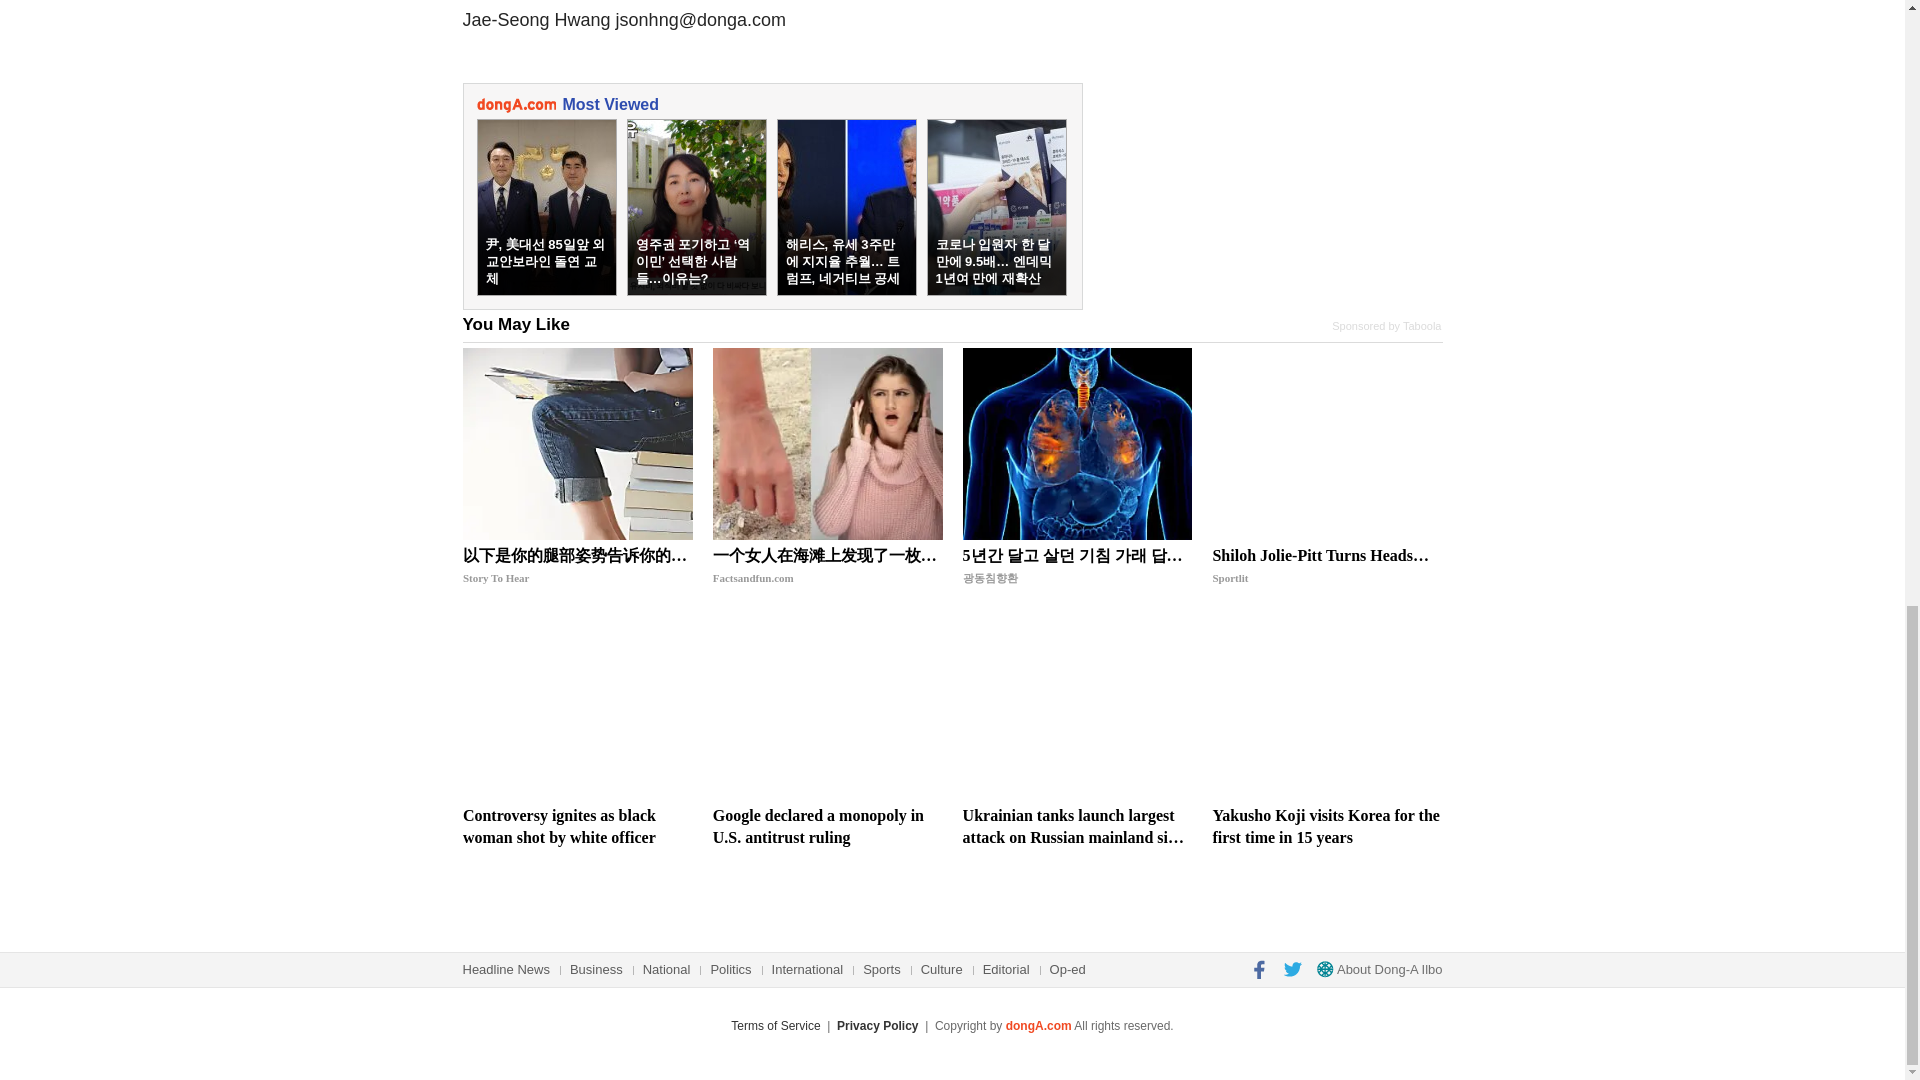  What do you see at coordinates (827, 705) in the screenshot?
I see `Google declared a monopoly in U.S. antitrust ruling` at bounding box center [827, 705].